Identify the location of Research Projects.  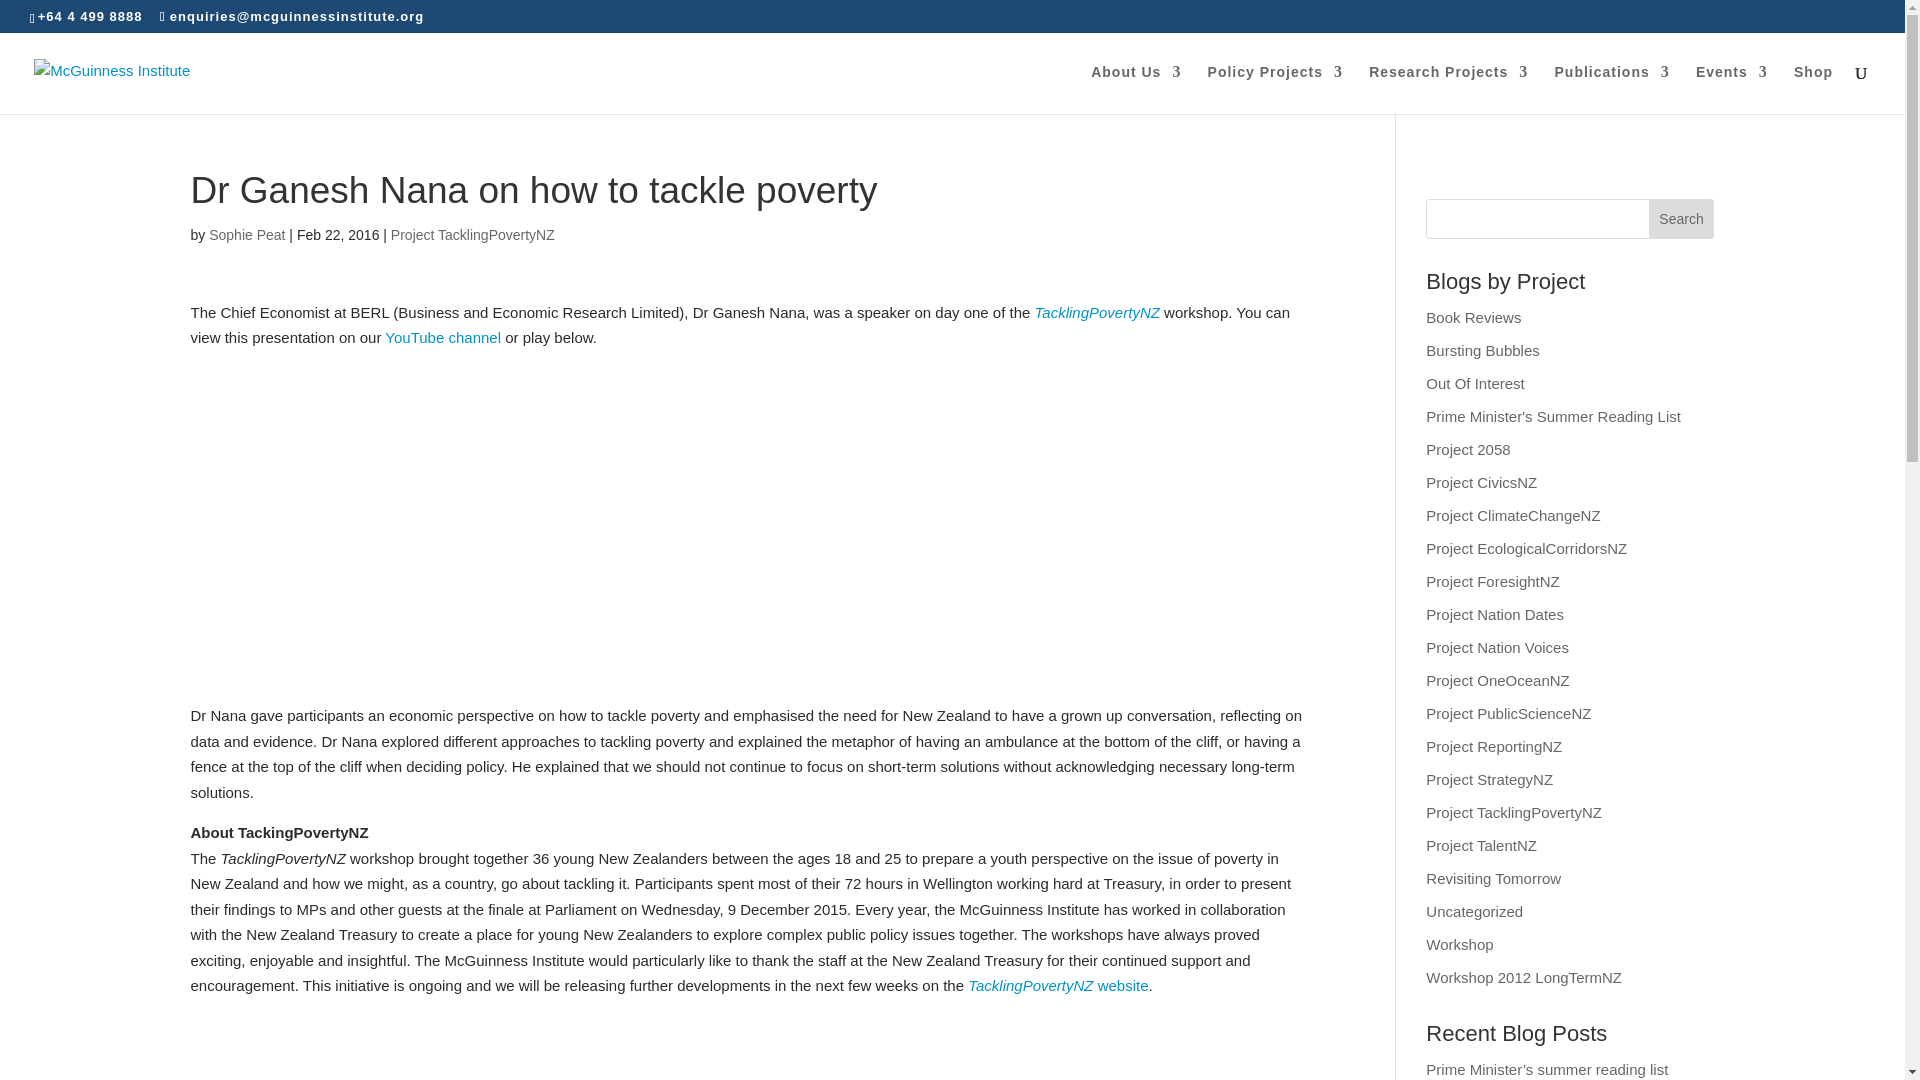
(1448, 89).